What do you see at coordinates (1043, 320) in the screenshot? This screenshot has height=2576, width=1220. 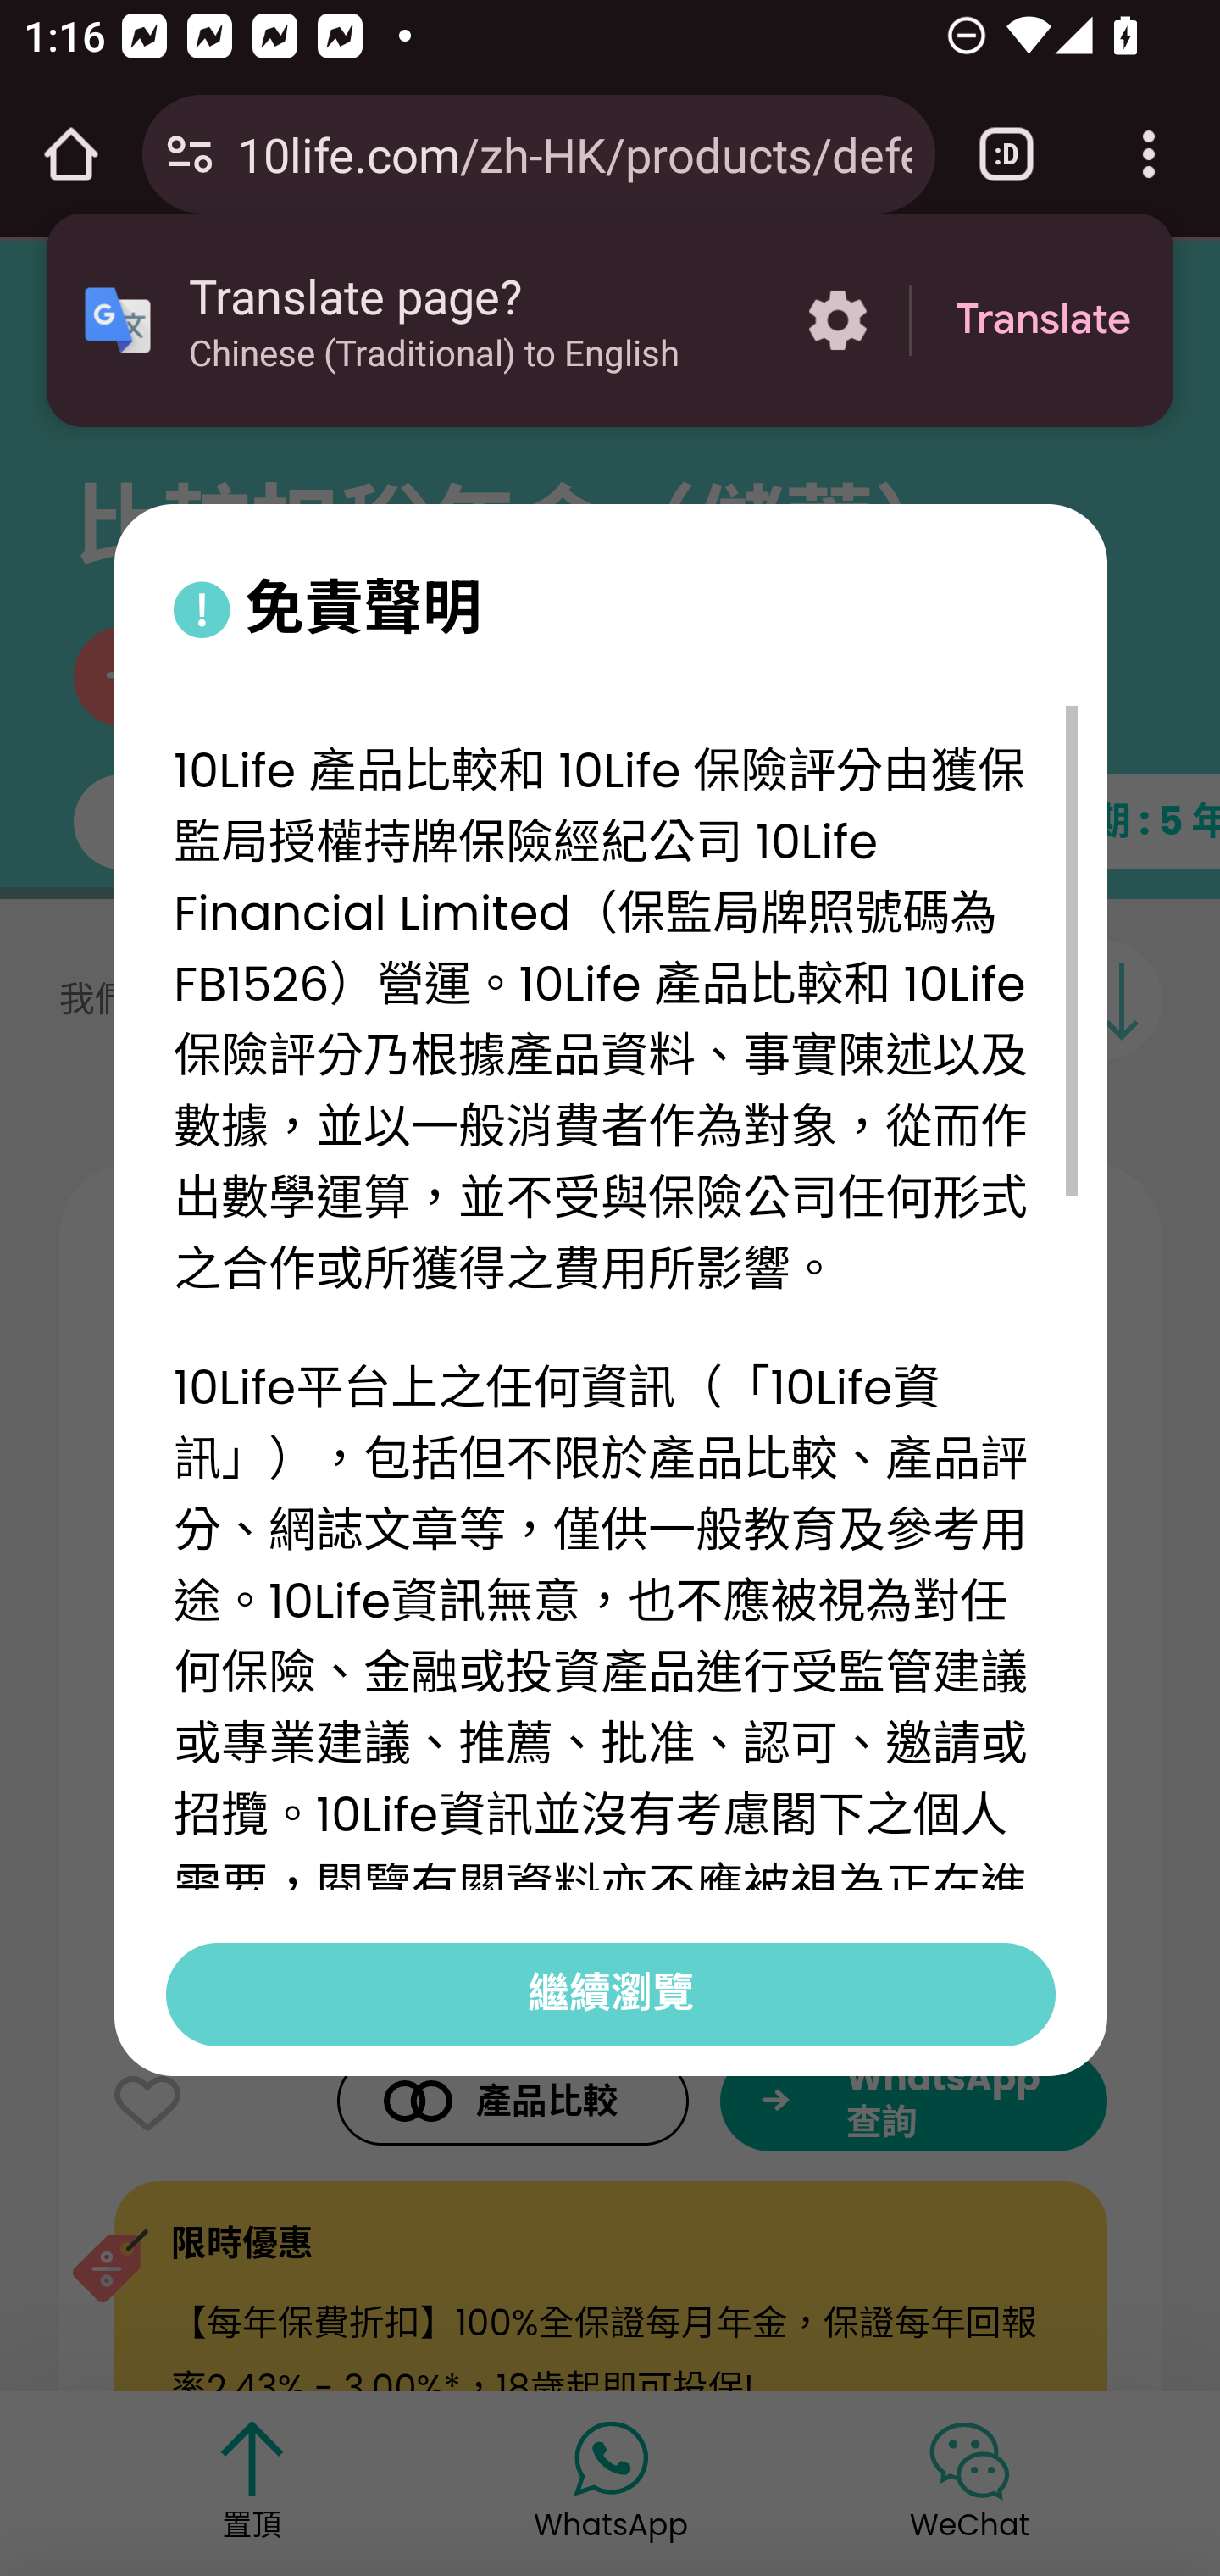 I see `Translate` at bounding box center [1043, 320].